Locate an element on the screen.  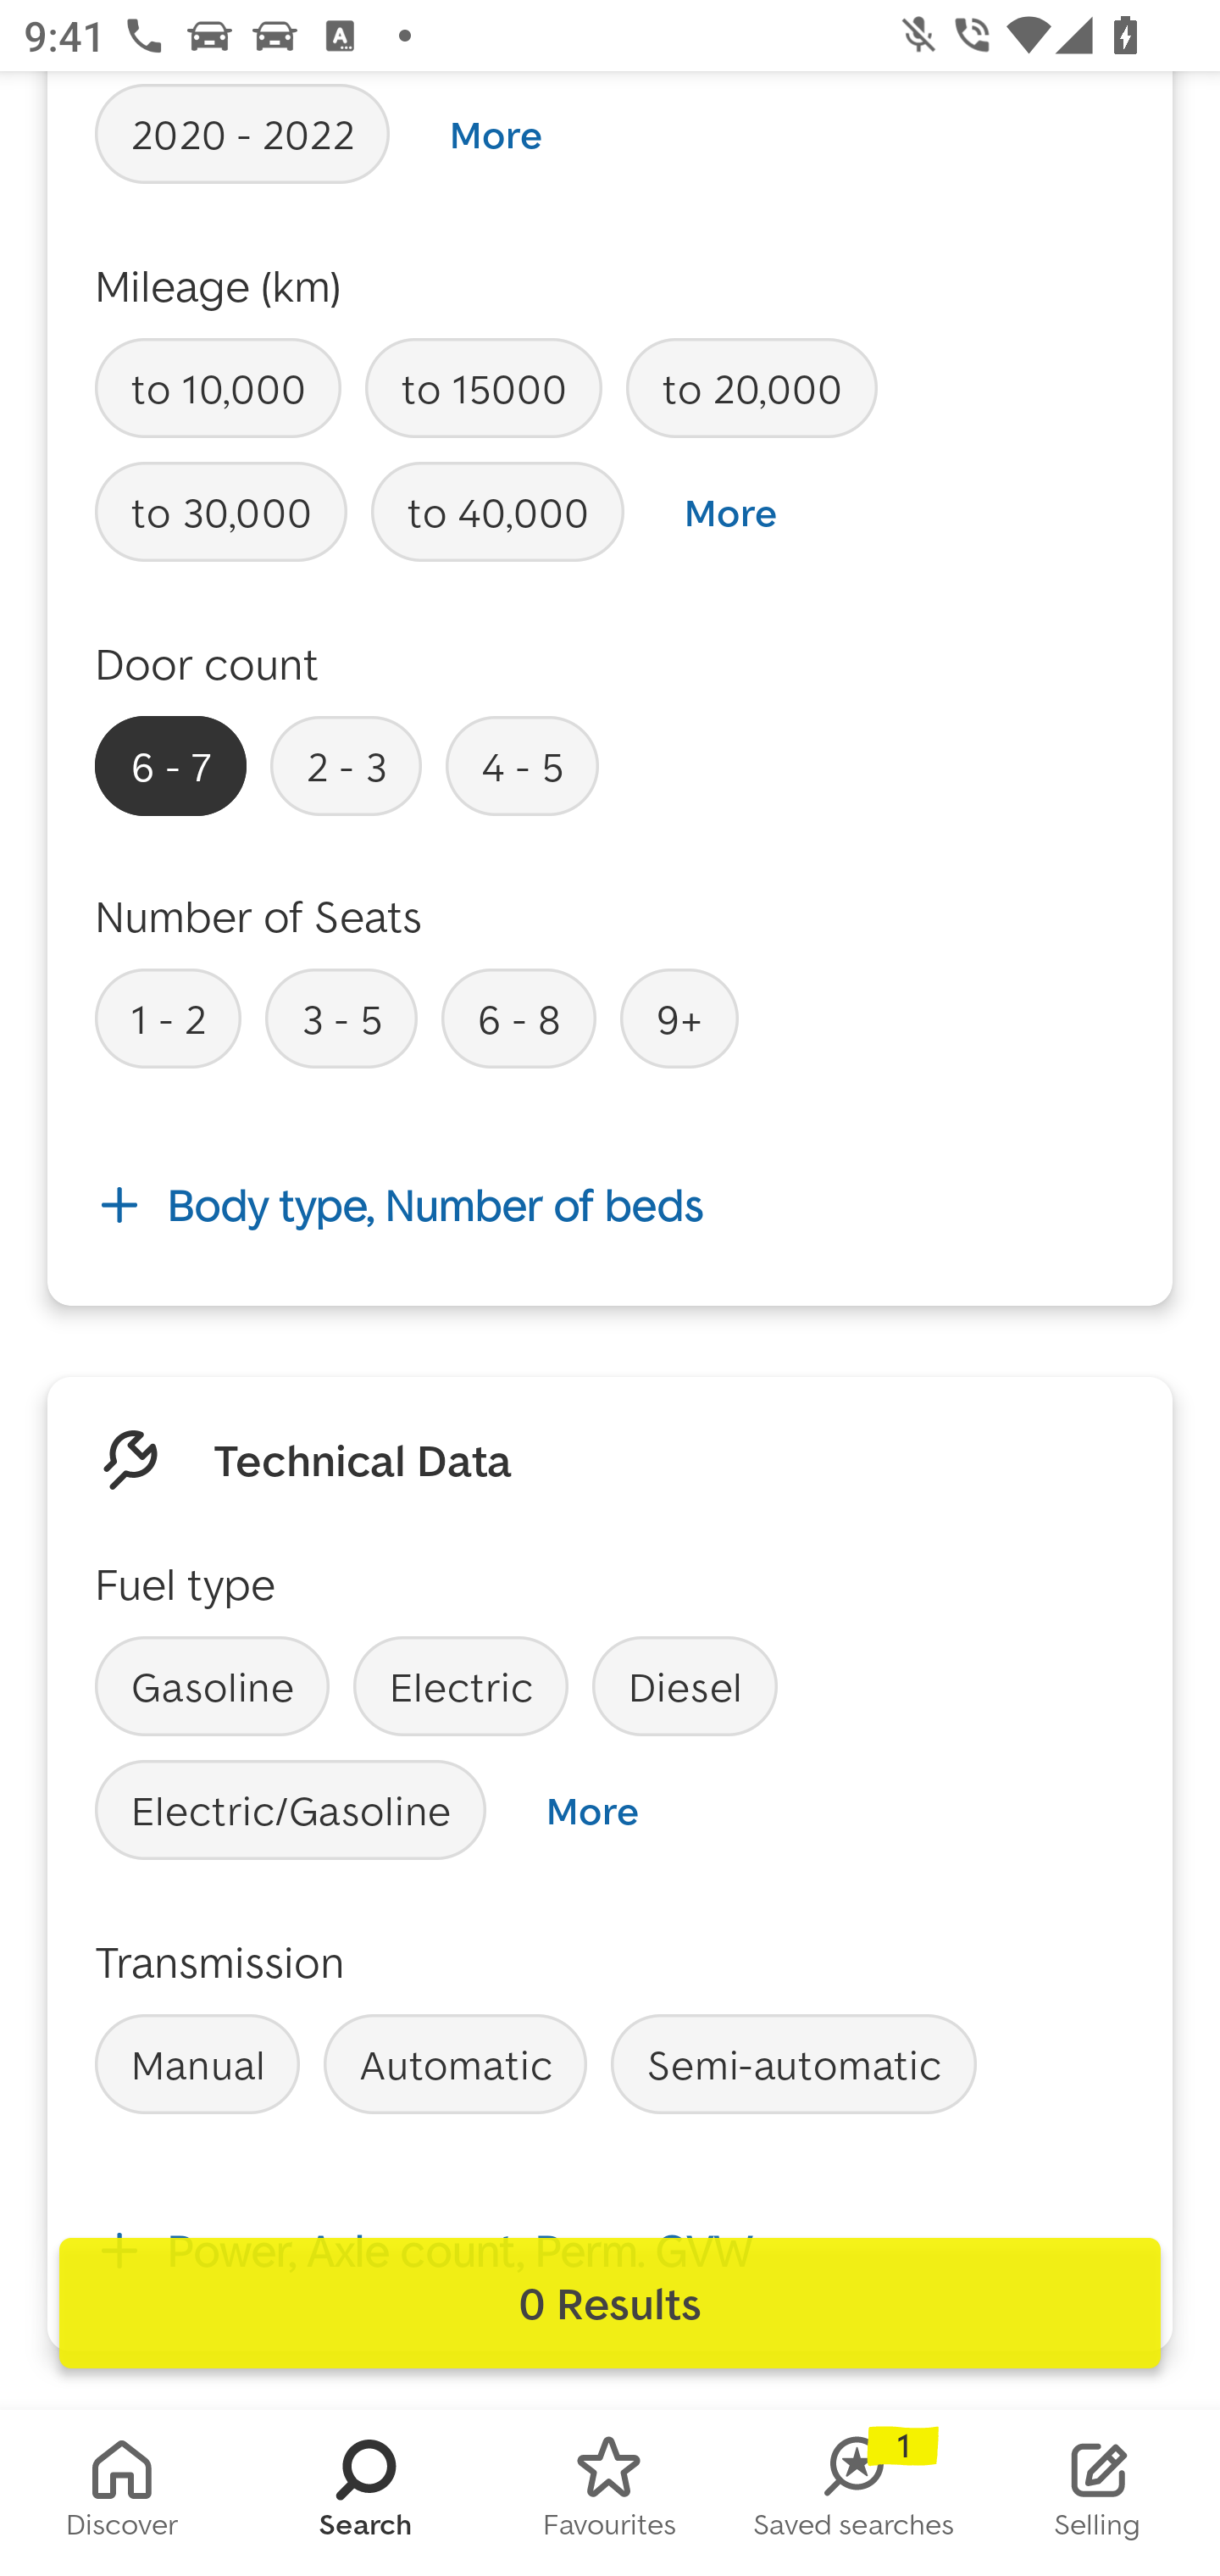
SEARCH Search is located at coordinates (366, 2493).